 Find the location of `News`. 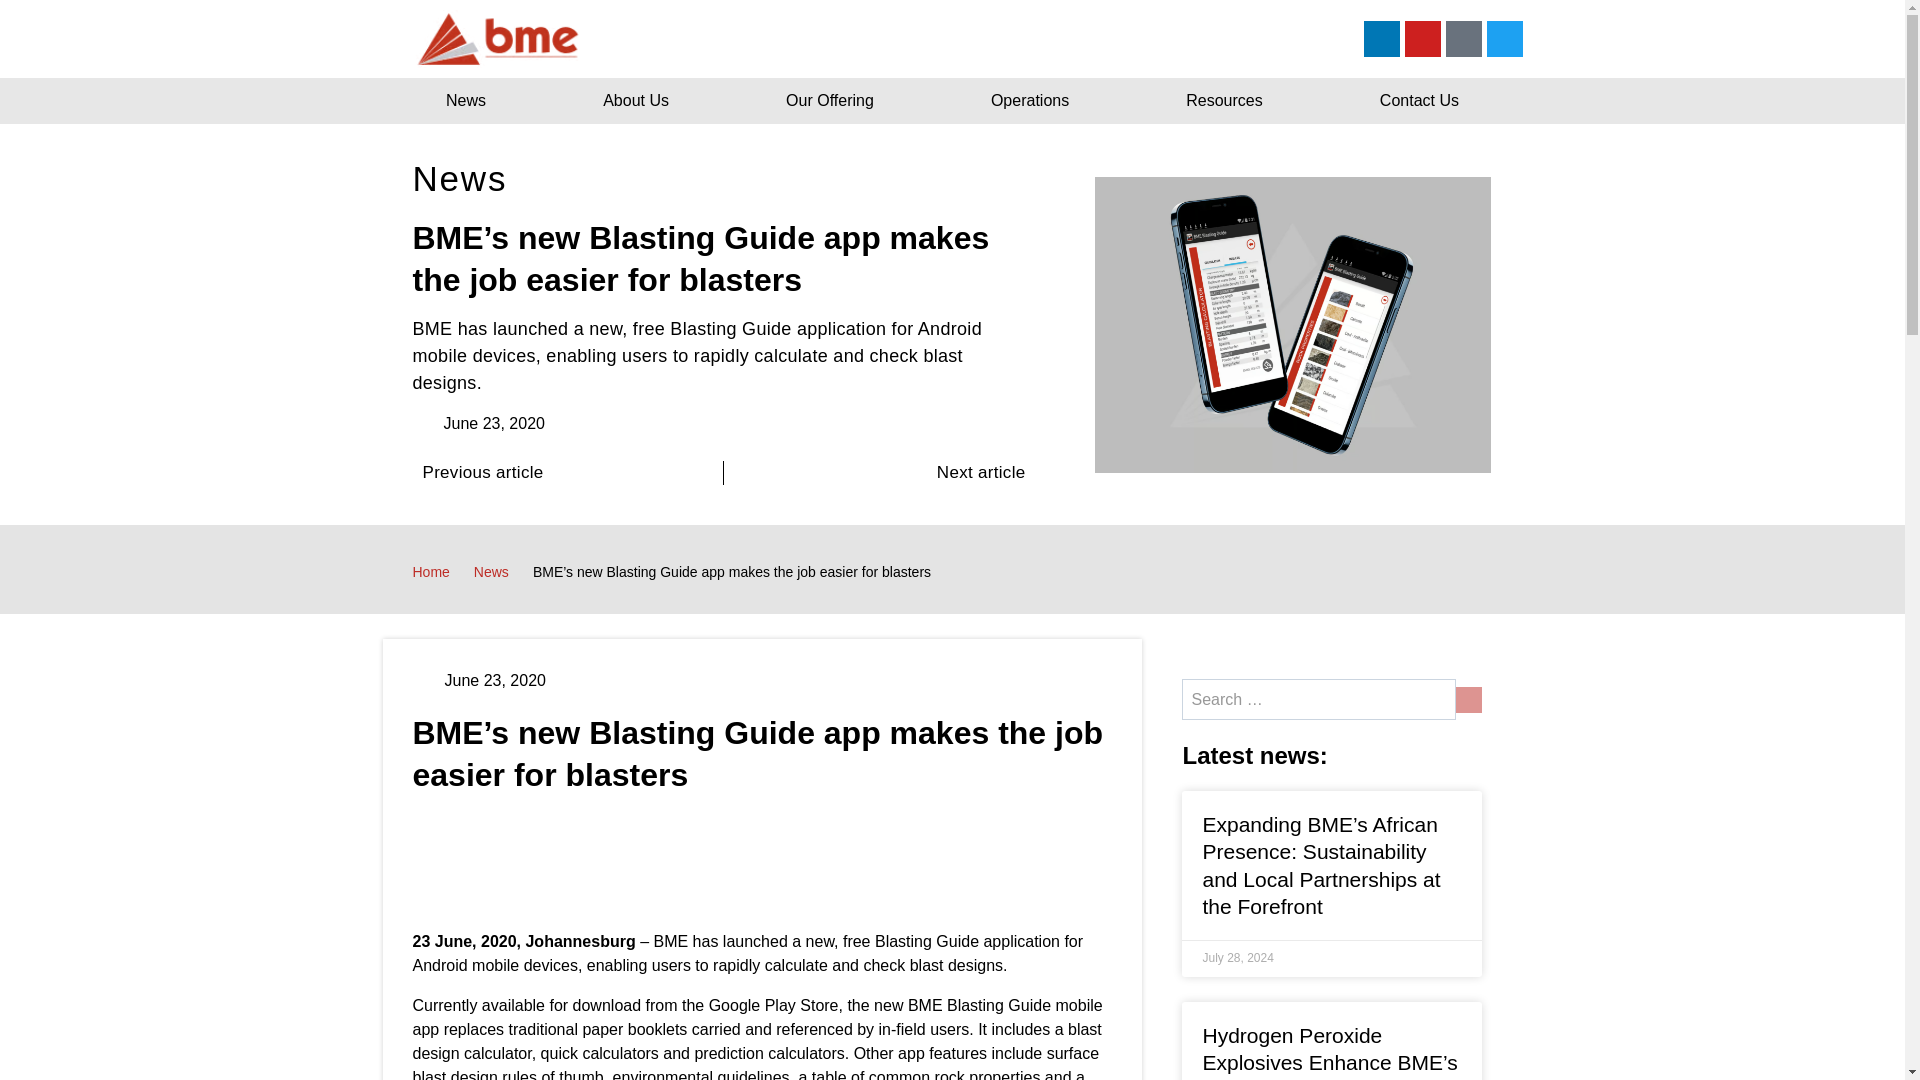

News is located at coordinates (466, 100).